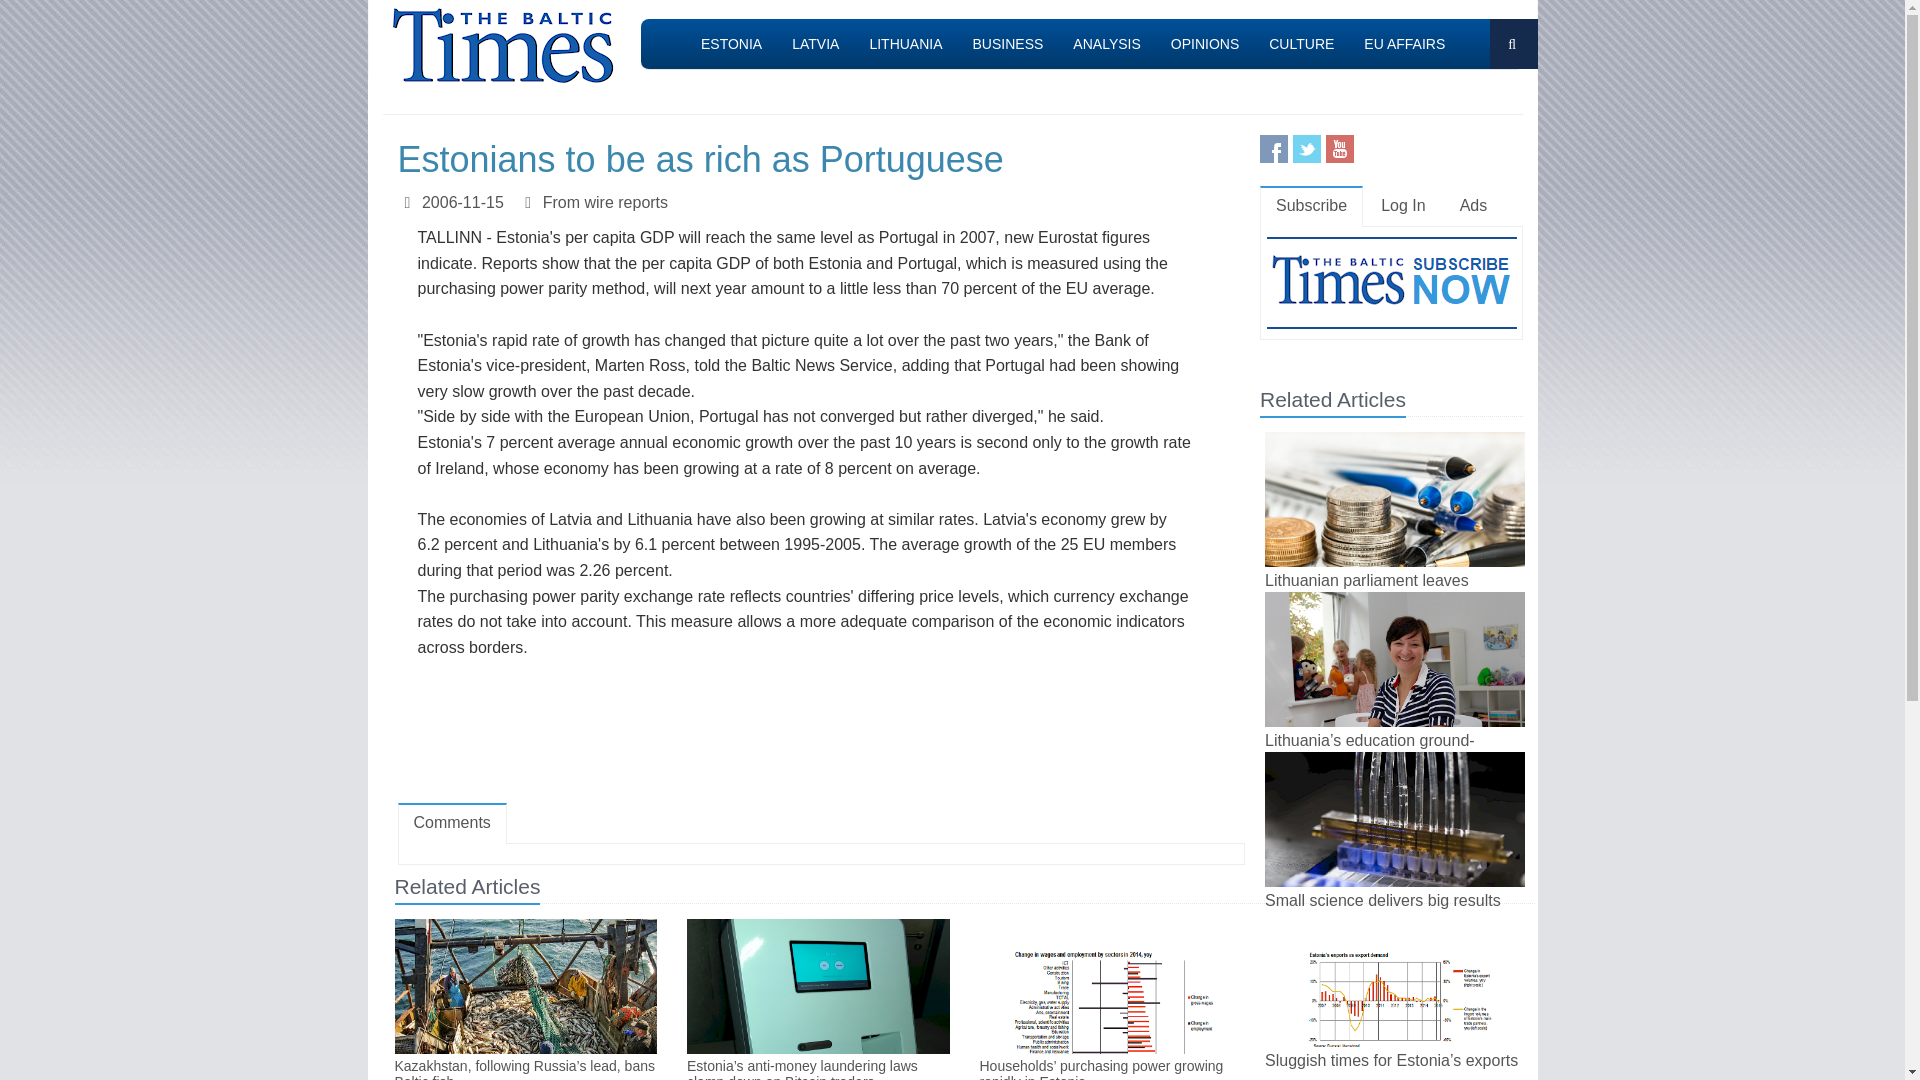  I want to click on LATVIA, so click(816, 44).